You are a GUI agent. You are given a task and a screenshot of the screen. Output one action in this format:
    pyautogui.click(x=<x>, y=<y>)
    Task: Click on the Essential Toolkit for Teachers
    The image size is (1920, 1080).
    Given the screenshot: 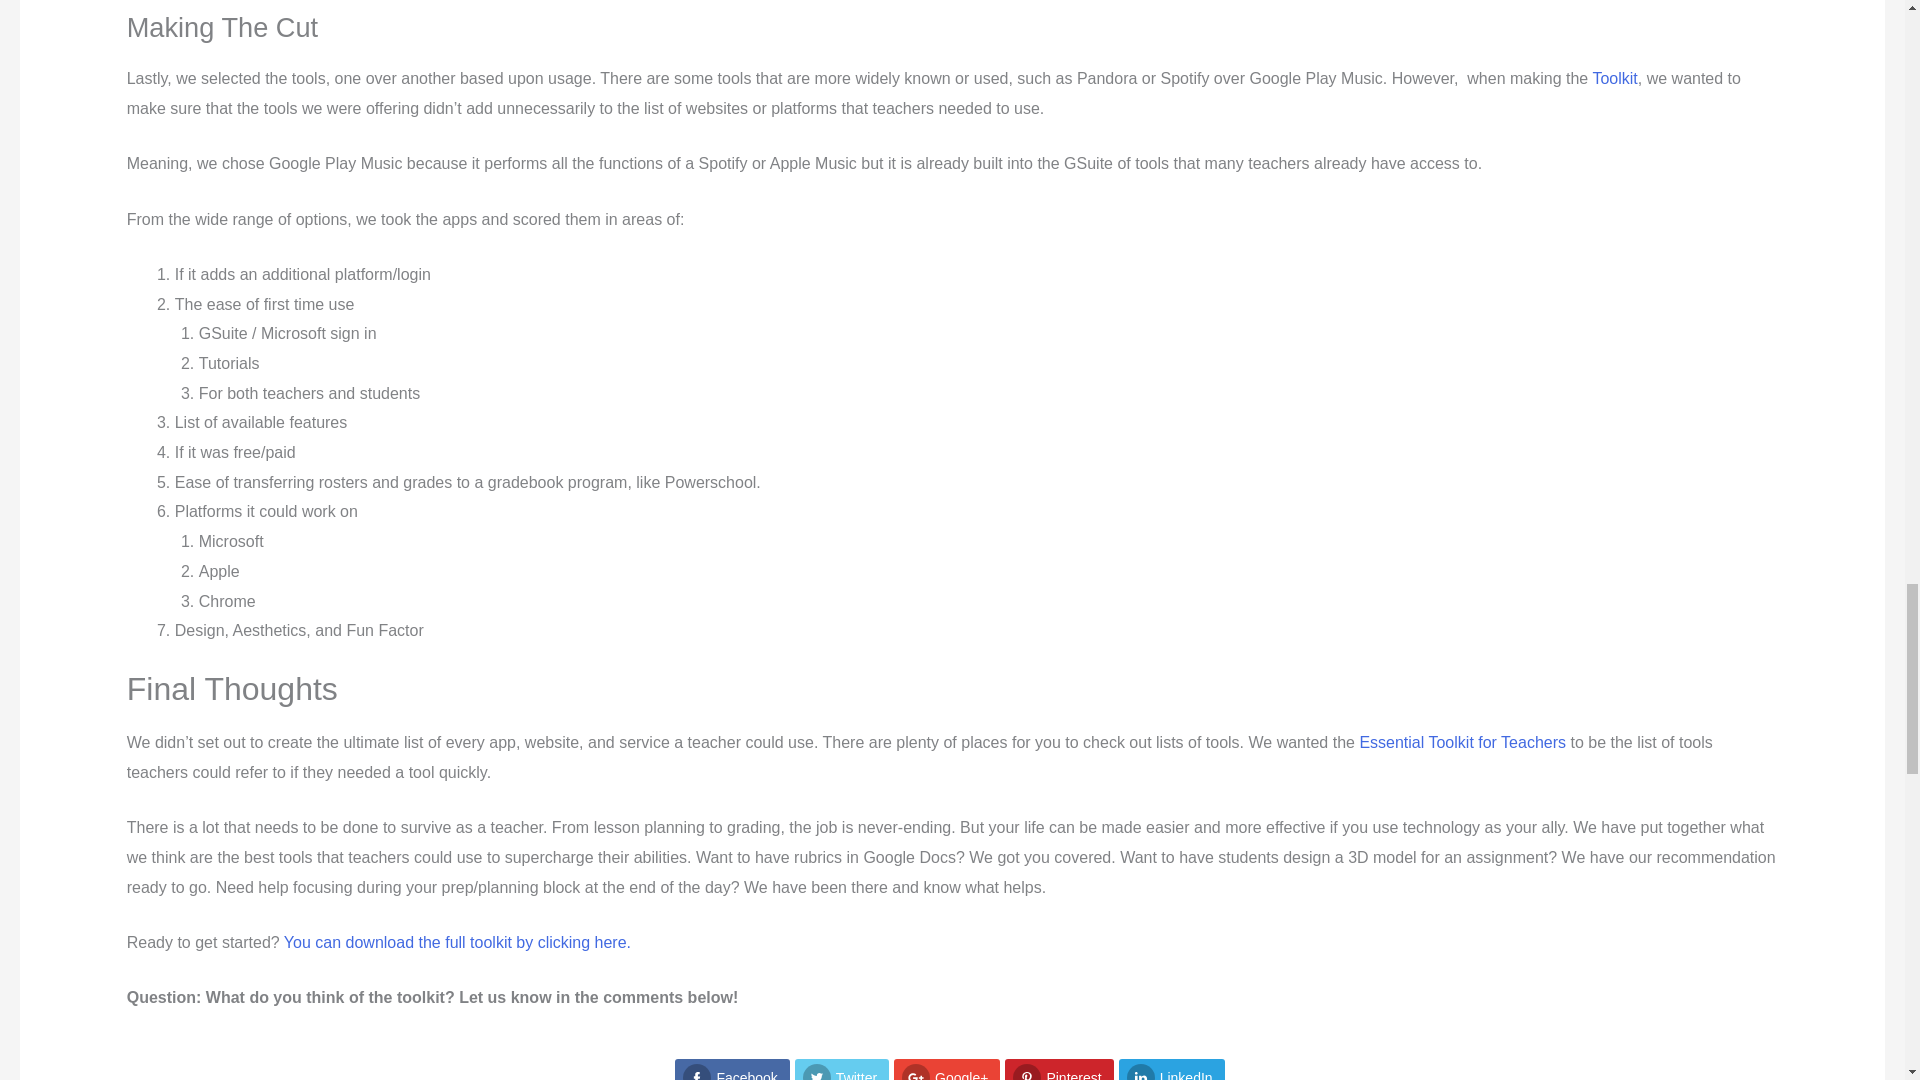 What is the action you would take?
    pyautogui.click(x=1462, y=742)
    